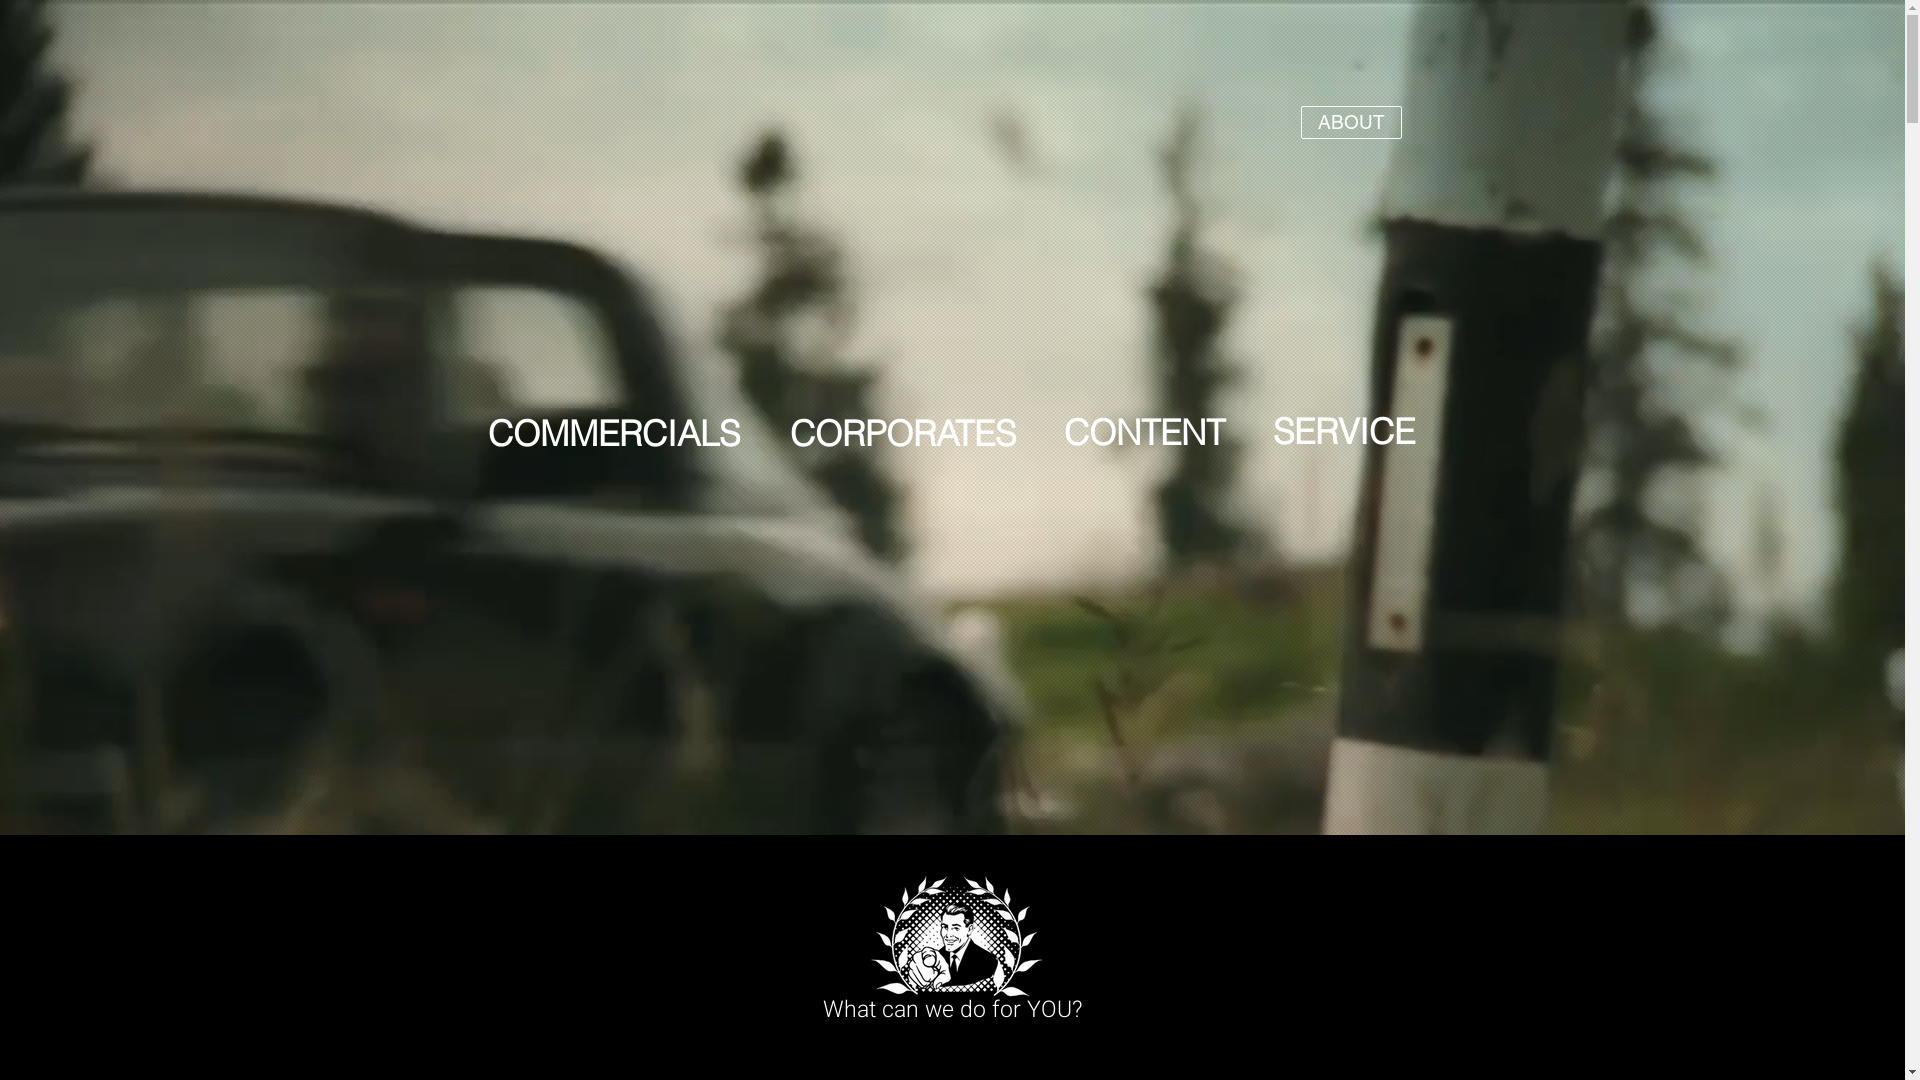  Describe the element at coordinates (1350, 122) in the screenshot. I see `ABOUT` at that location.